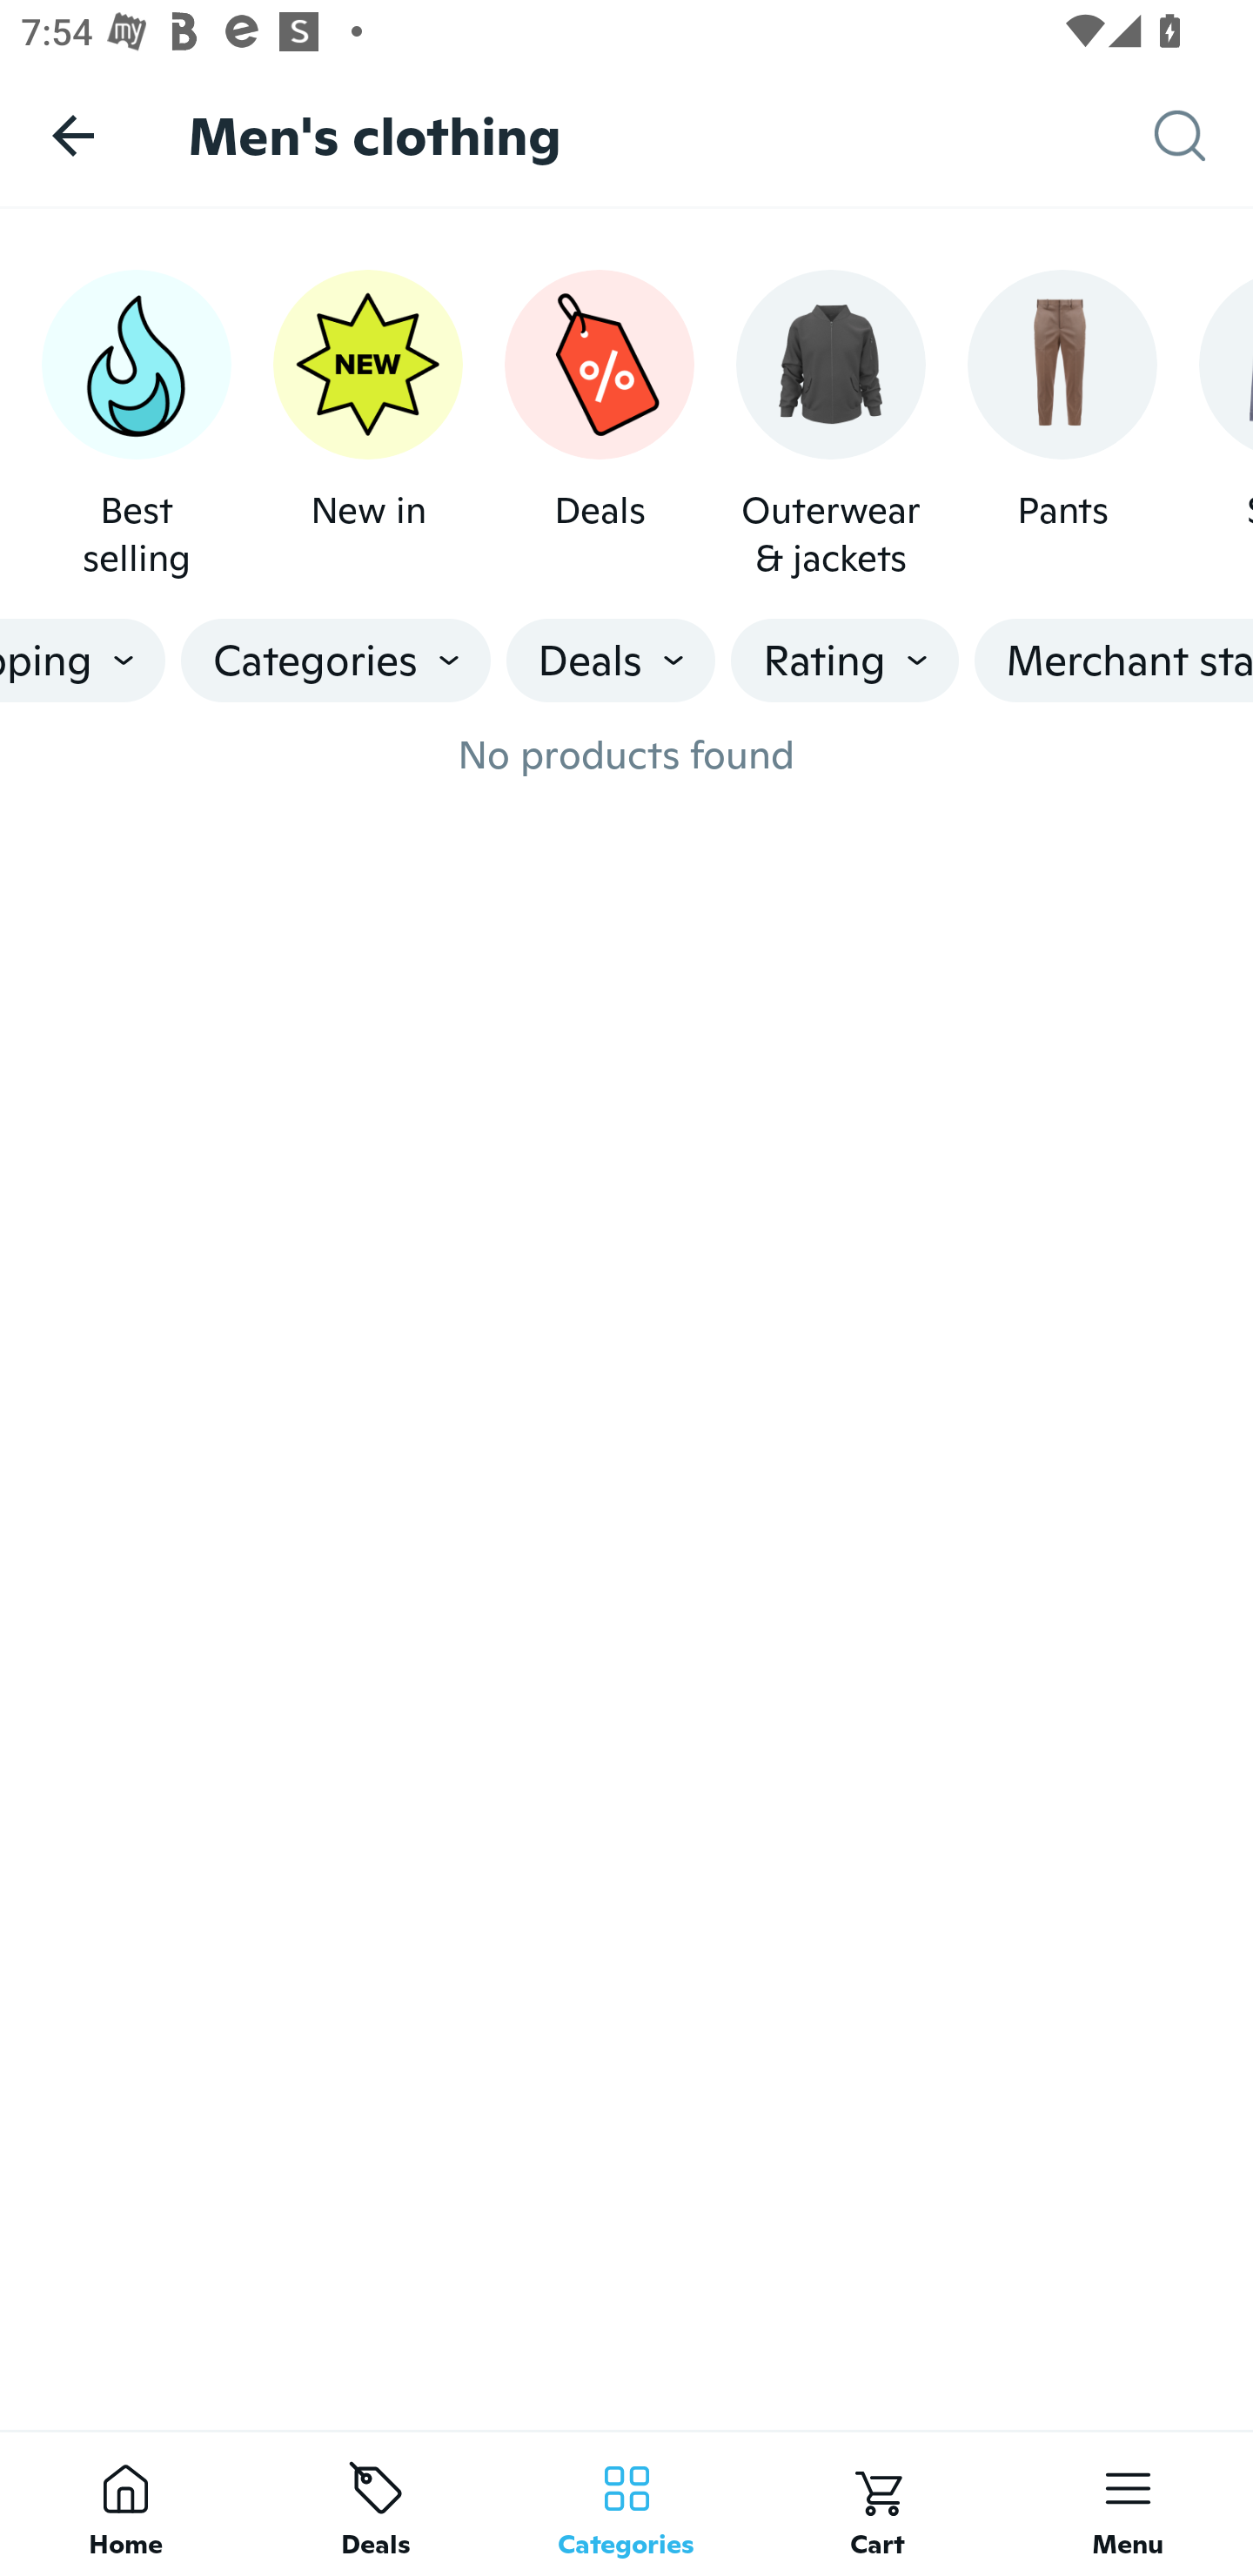  I want to click on Best selling, so click(136, 426).